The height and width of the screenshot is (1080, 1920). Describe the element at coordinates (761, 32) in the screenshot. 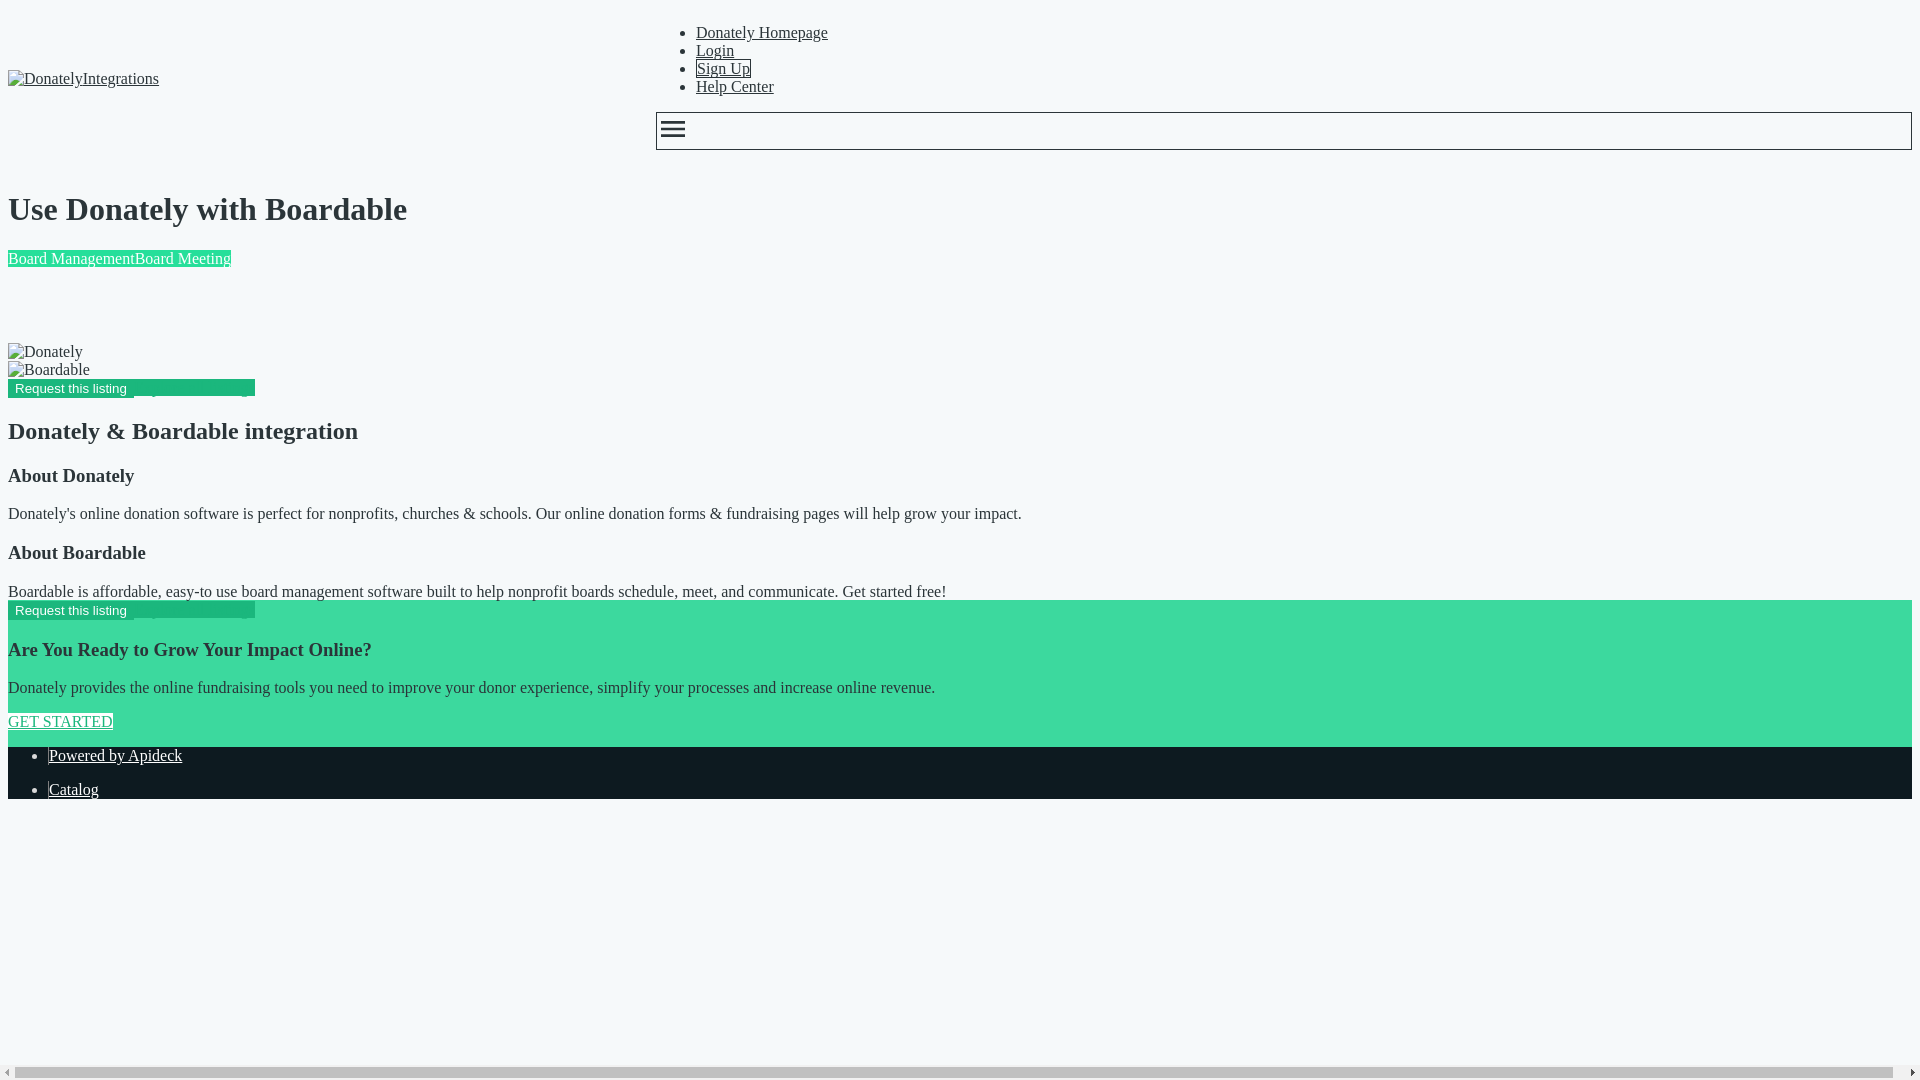

I see `Donately Homepage` at that location.